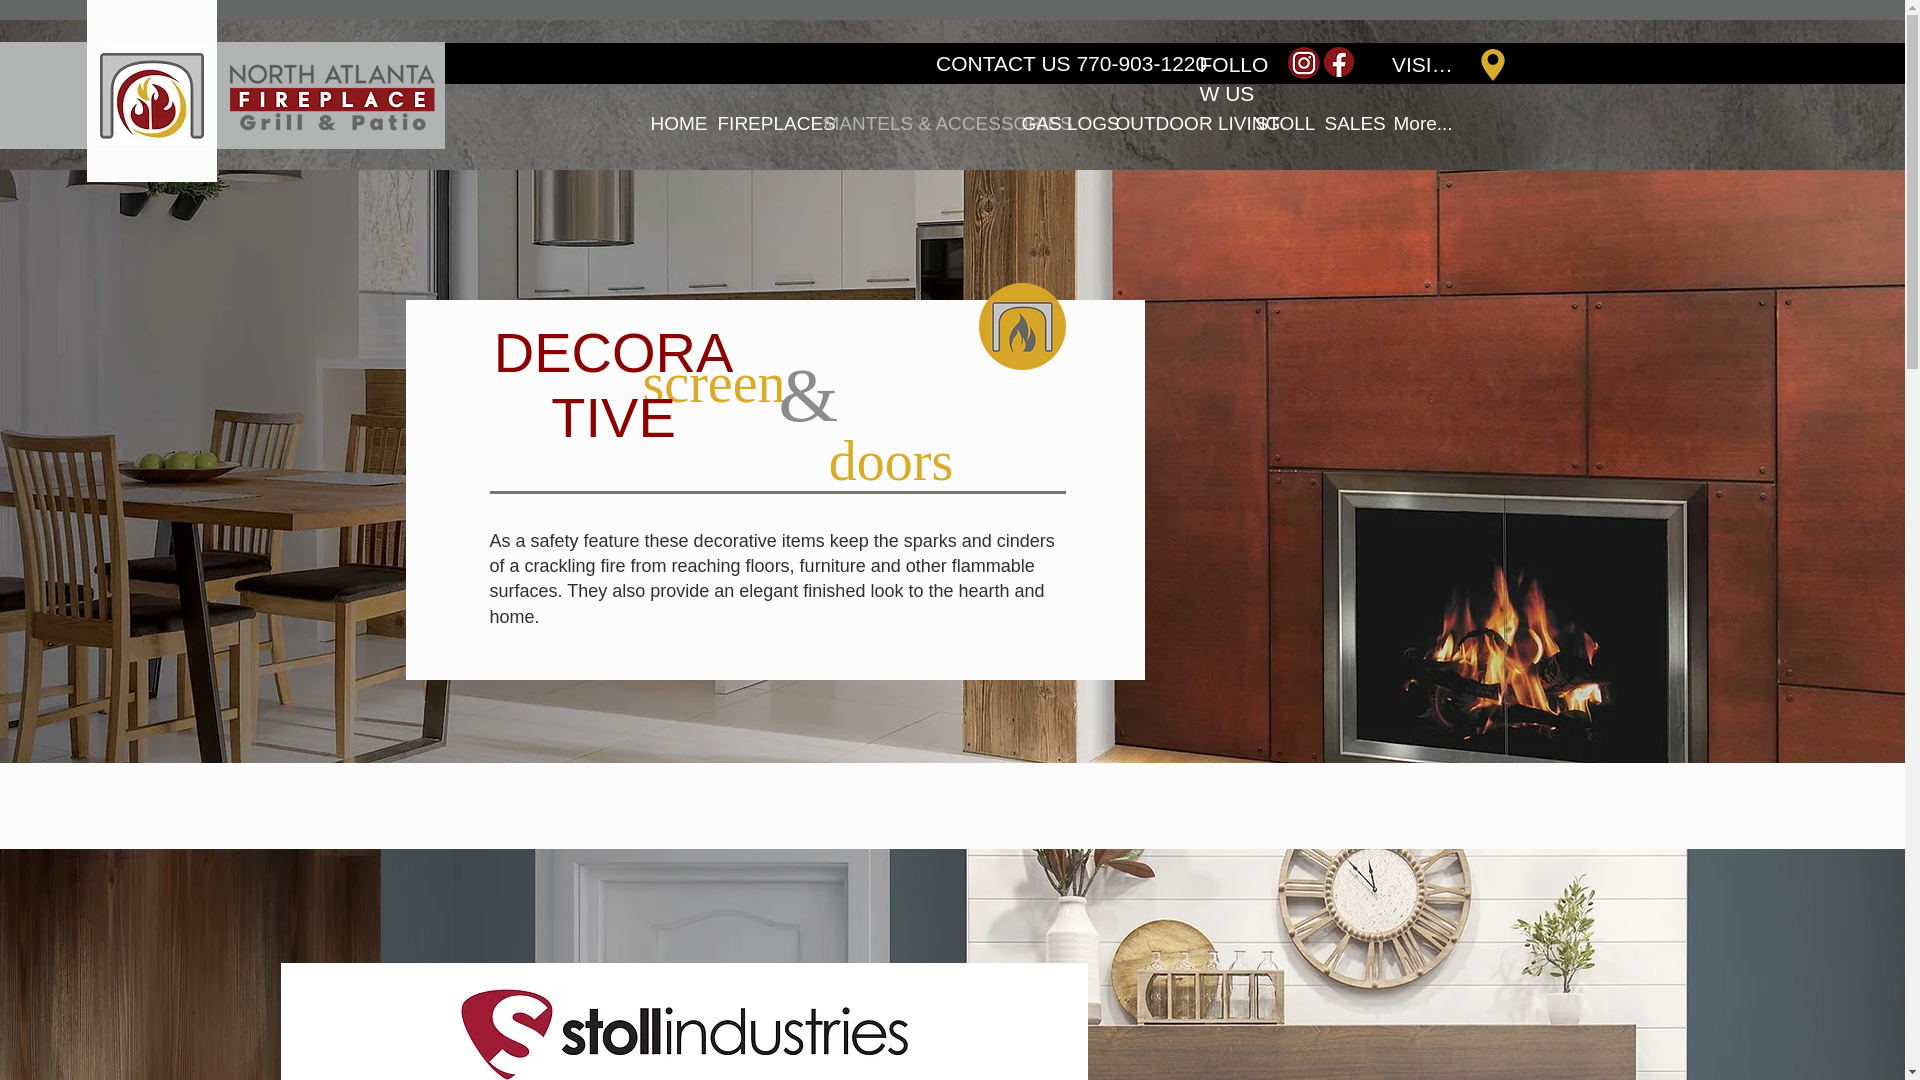 The height and width of the screenshot is (1080, 1920). I want to click on STOLL, so click(1274, 123).